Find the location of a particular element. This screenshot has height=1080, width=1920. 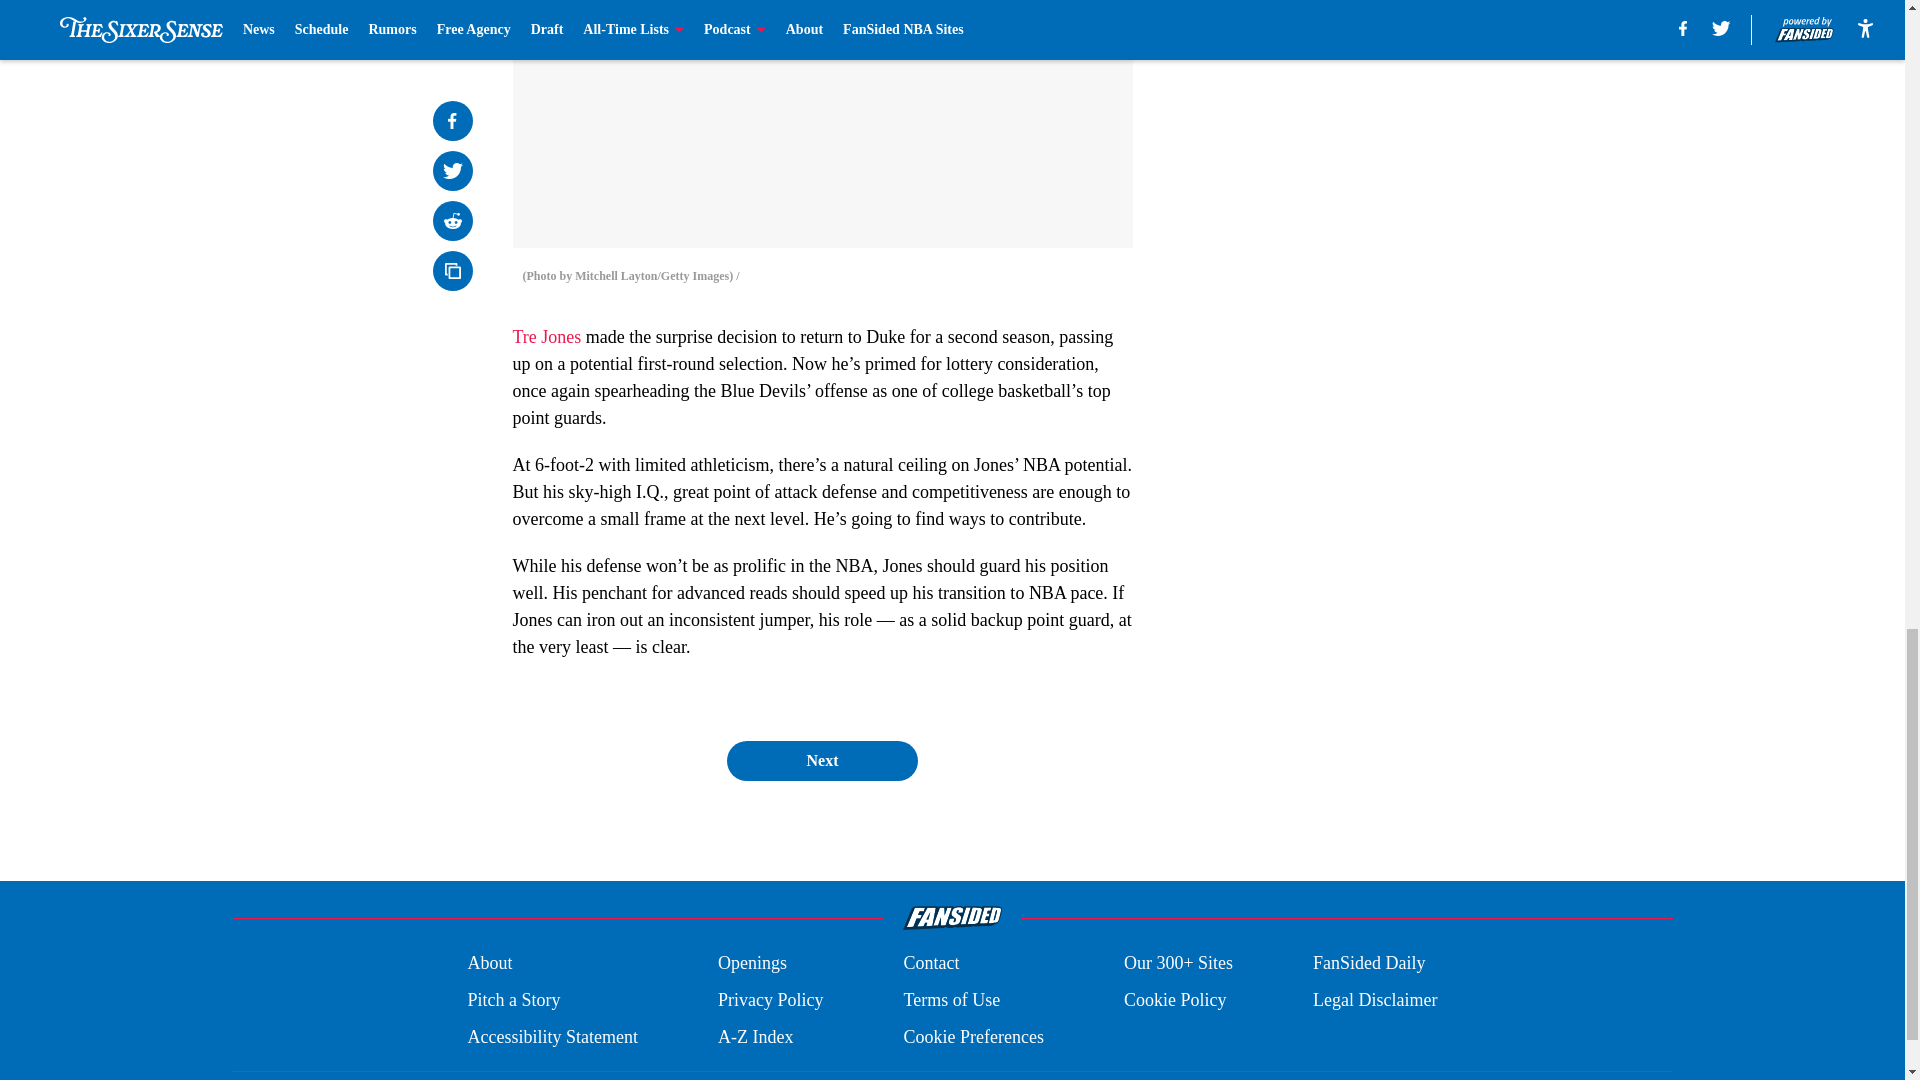

Tre Jones is located at coordinates (546, 336).